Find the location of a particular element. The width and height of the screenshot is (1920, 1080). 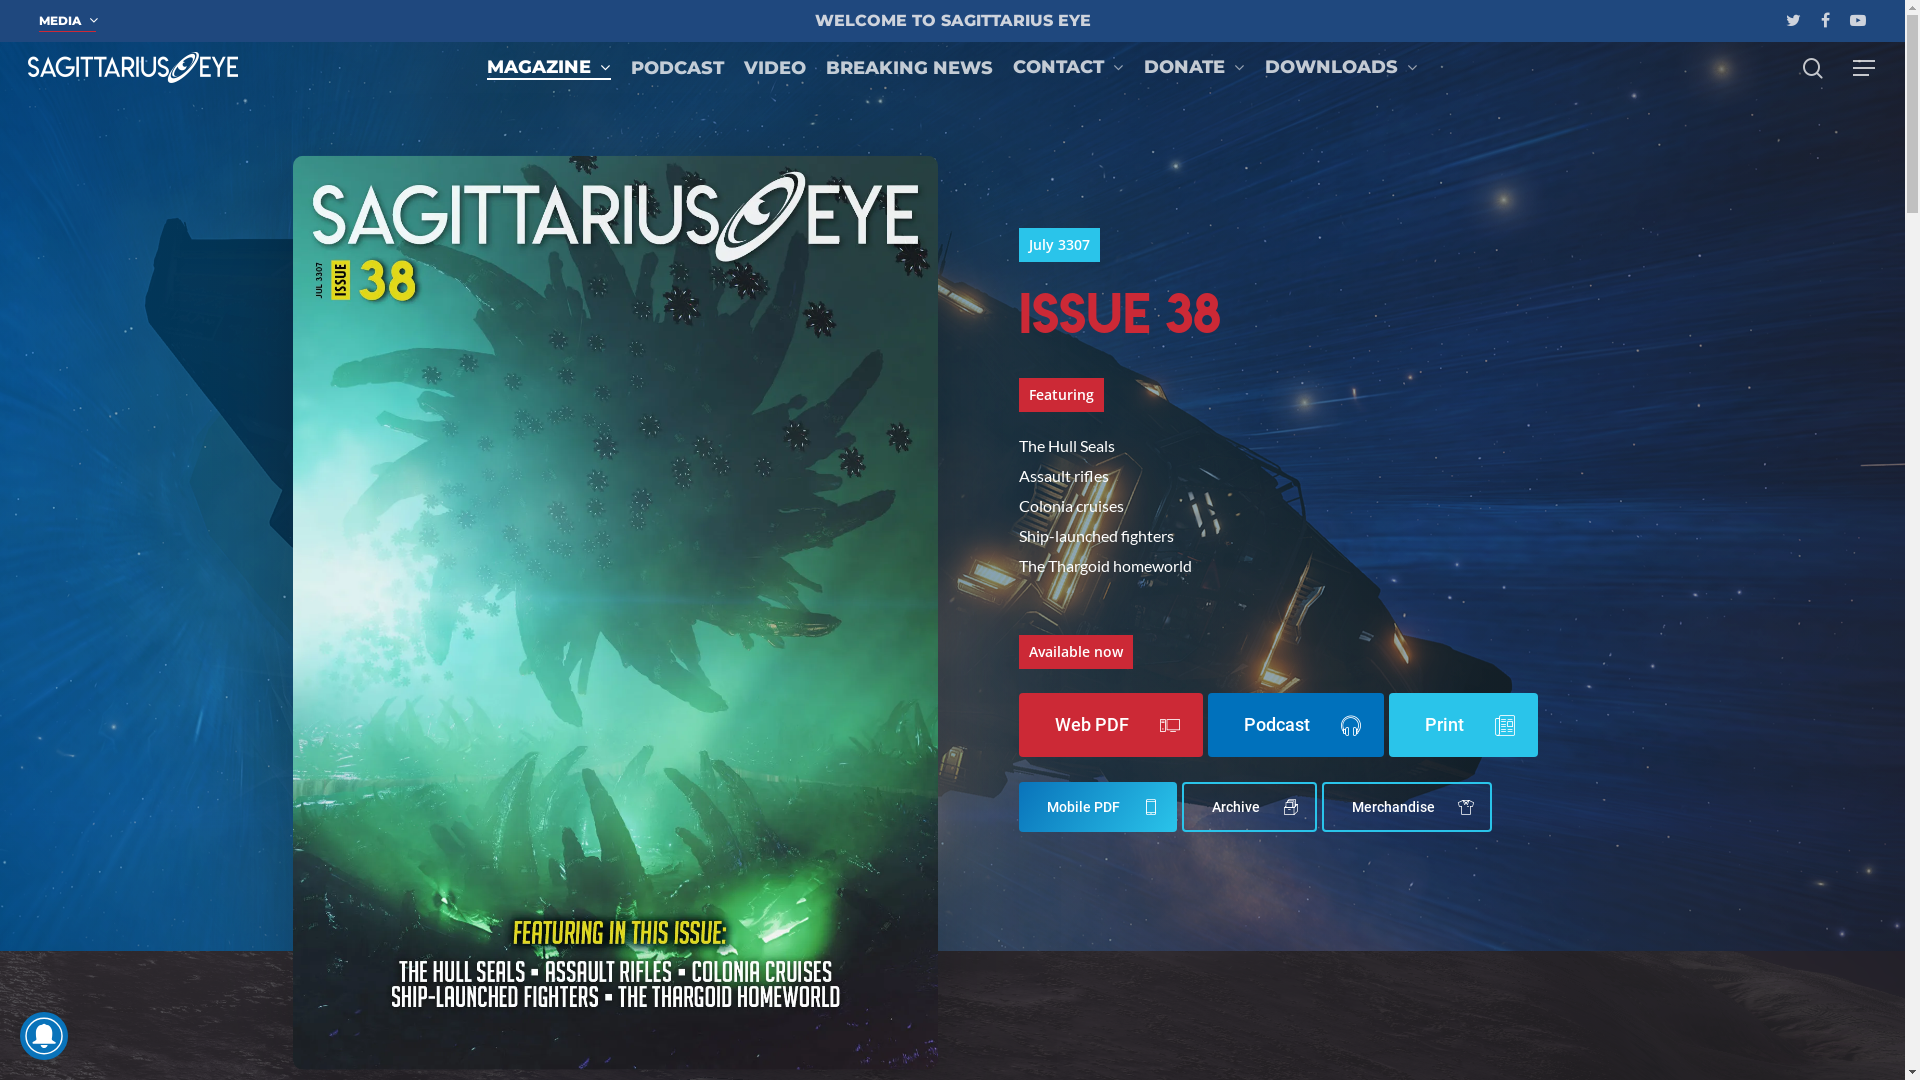

Disclaimers & legal is located at coordinates (910, 895).